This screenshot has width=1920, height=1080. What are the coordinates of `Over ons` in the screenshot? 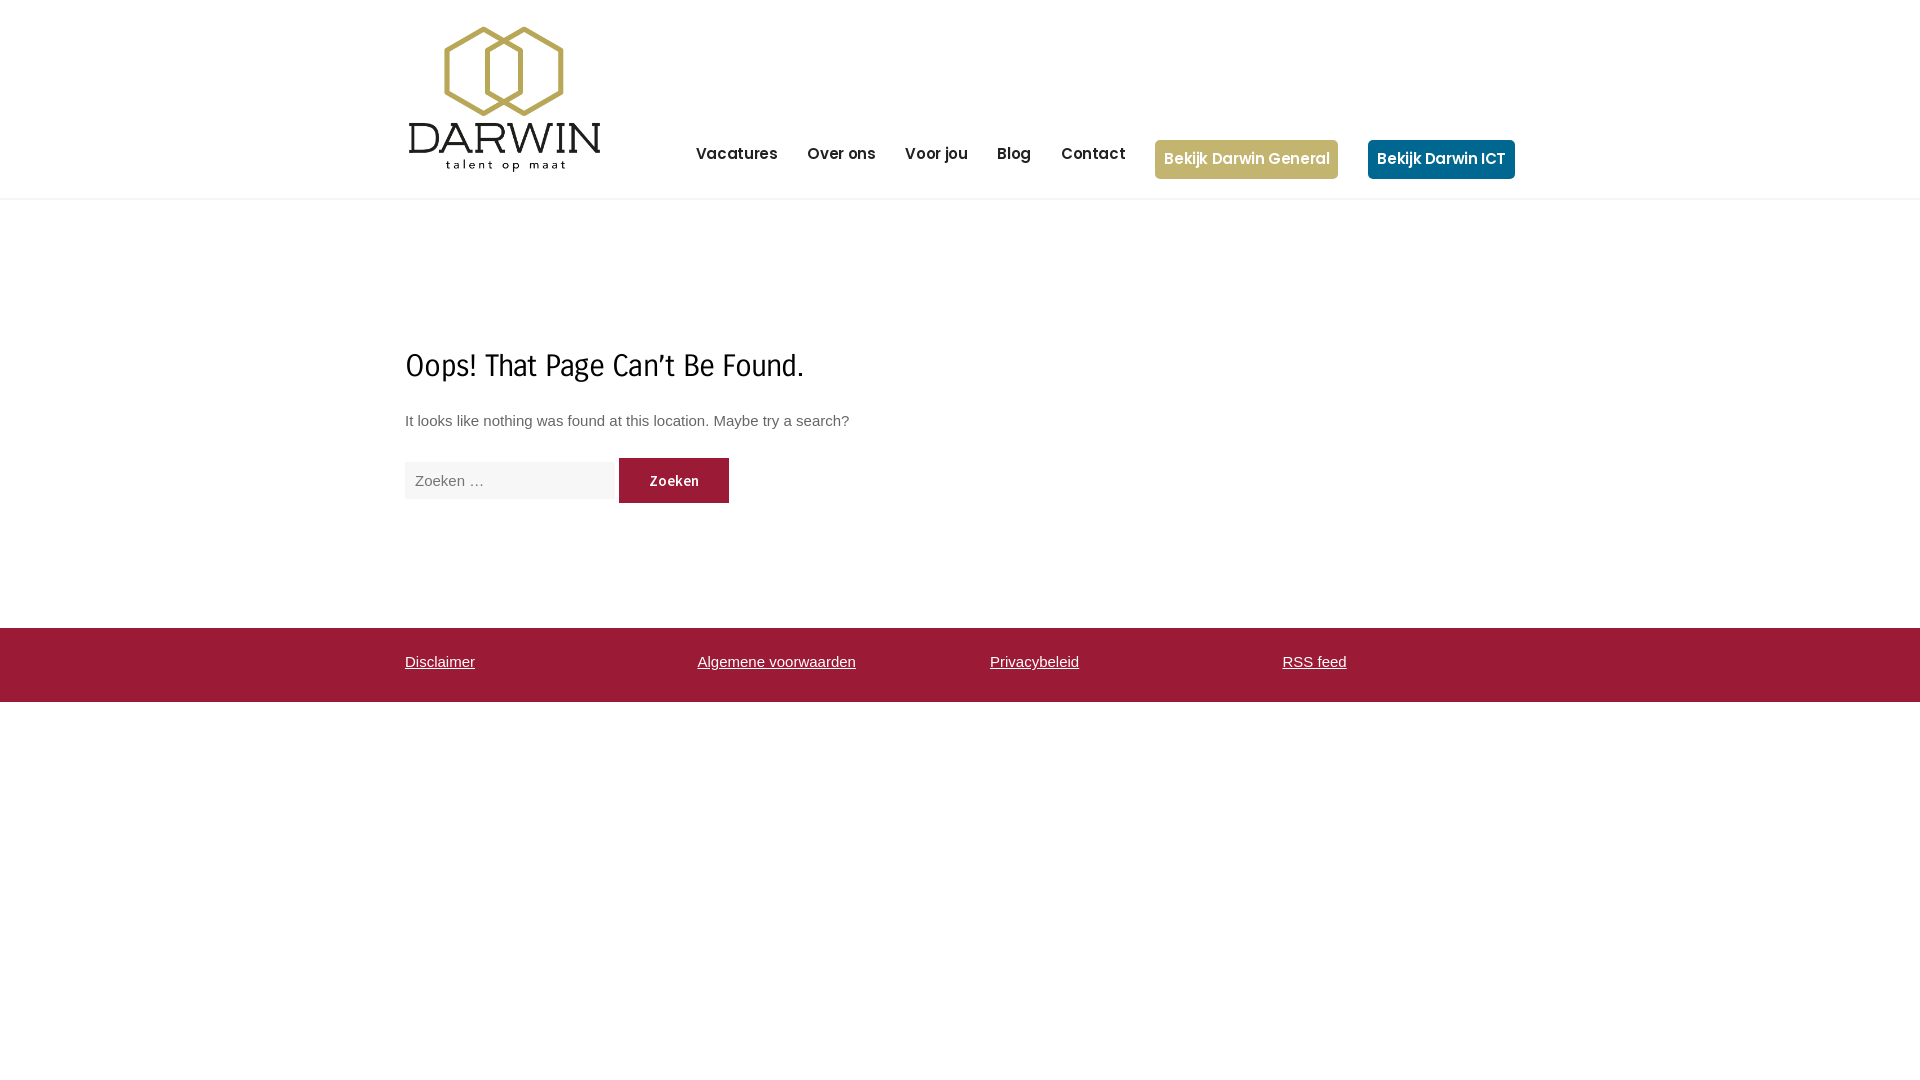 It's located at (841, 154).